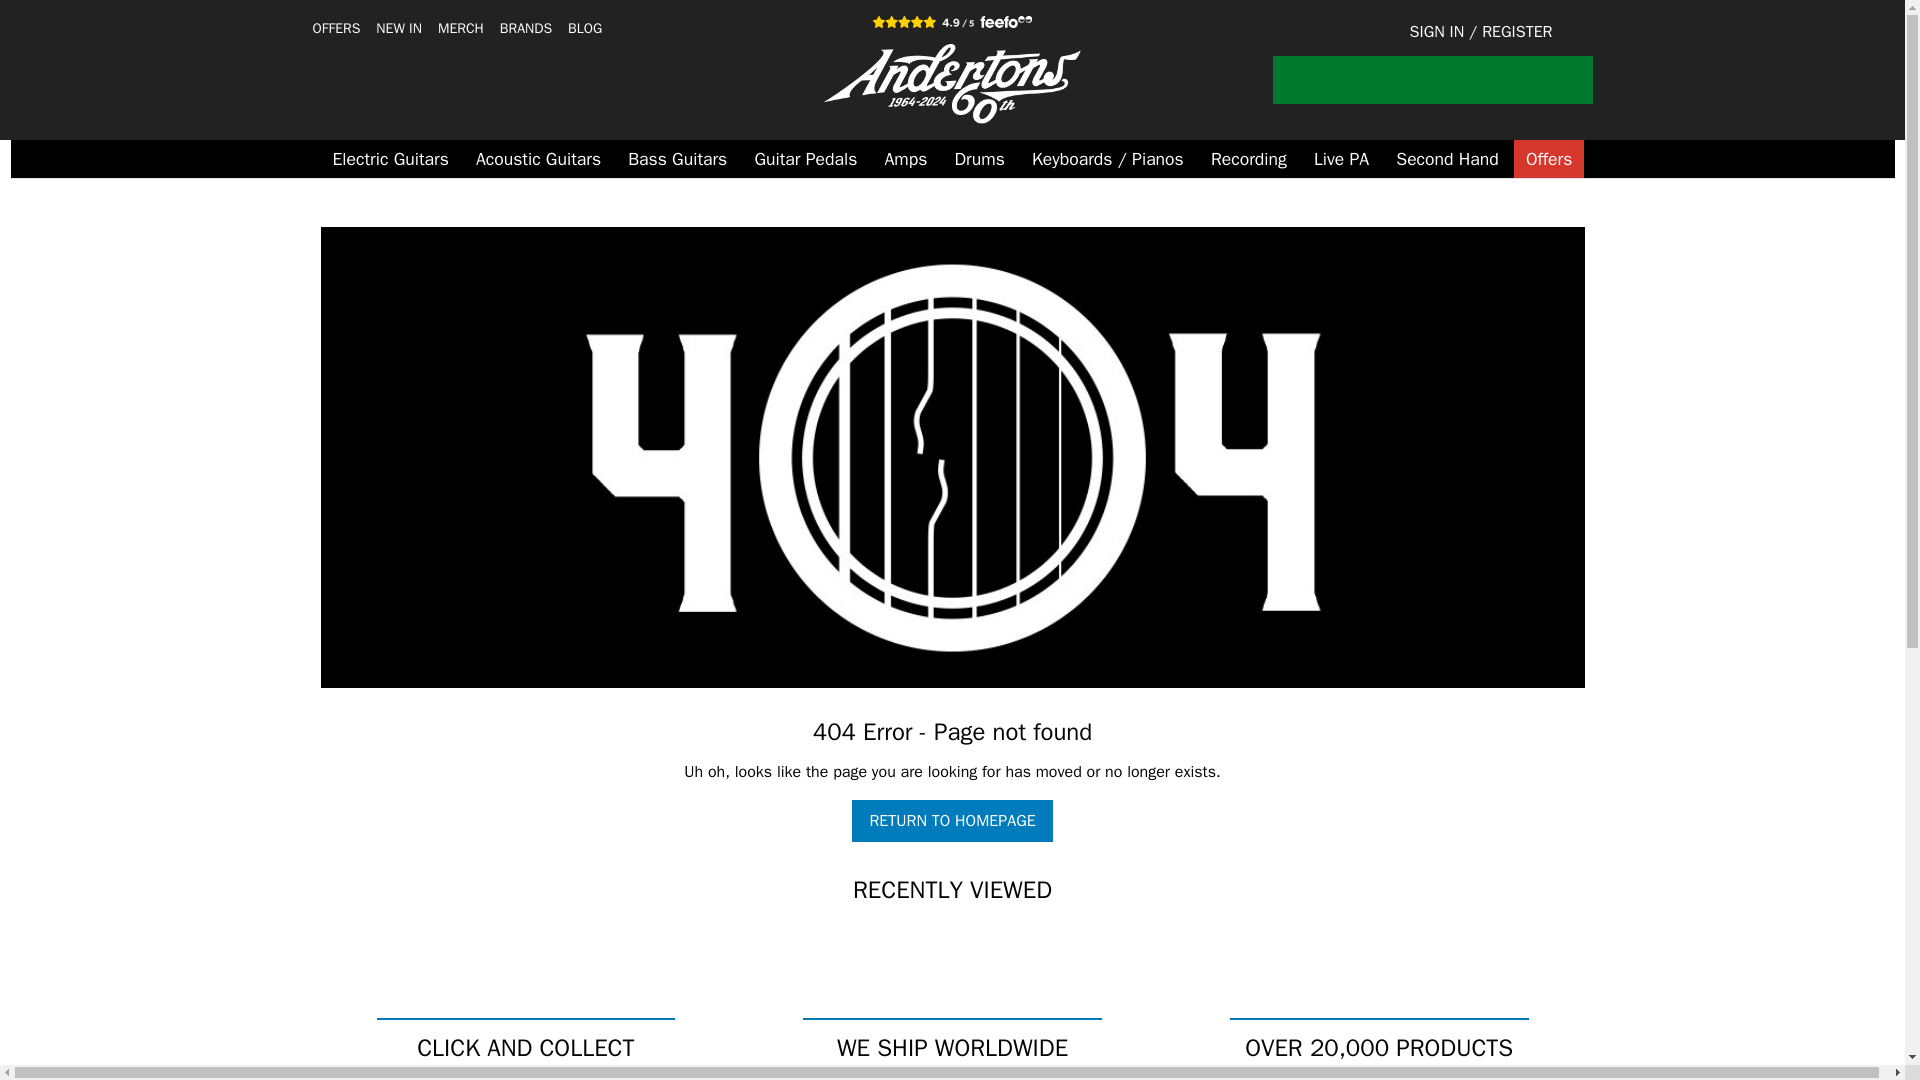 This screenshot has width=1920, height=1080. What do you see at coordinates (390, 159) in the screenshot?
I see `Electric Guitars` at bounding box center [390, 159].